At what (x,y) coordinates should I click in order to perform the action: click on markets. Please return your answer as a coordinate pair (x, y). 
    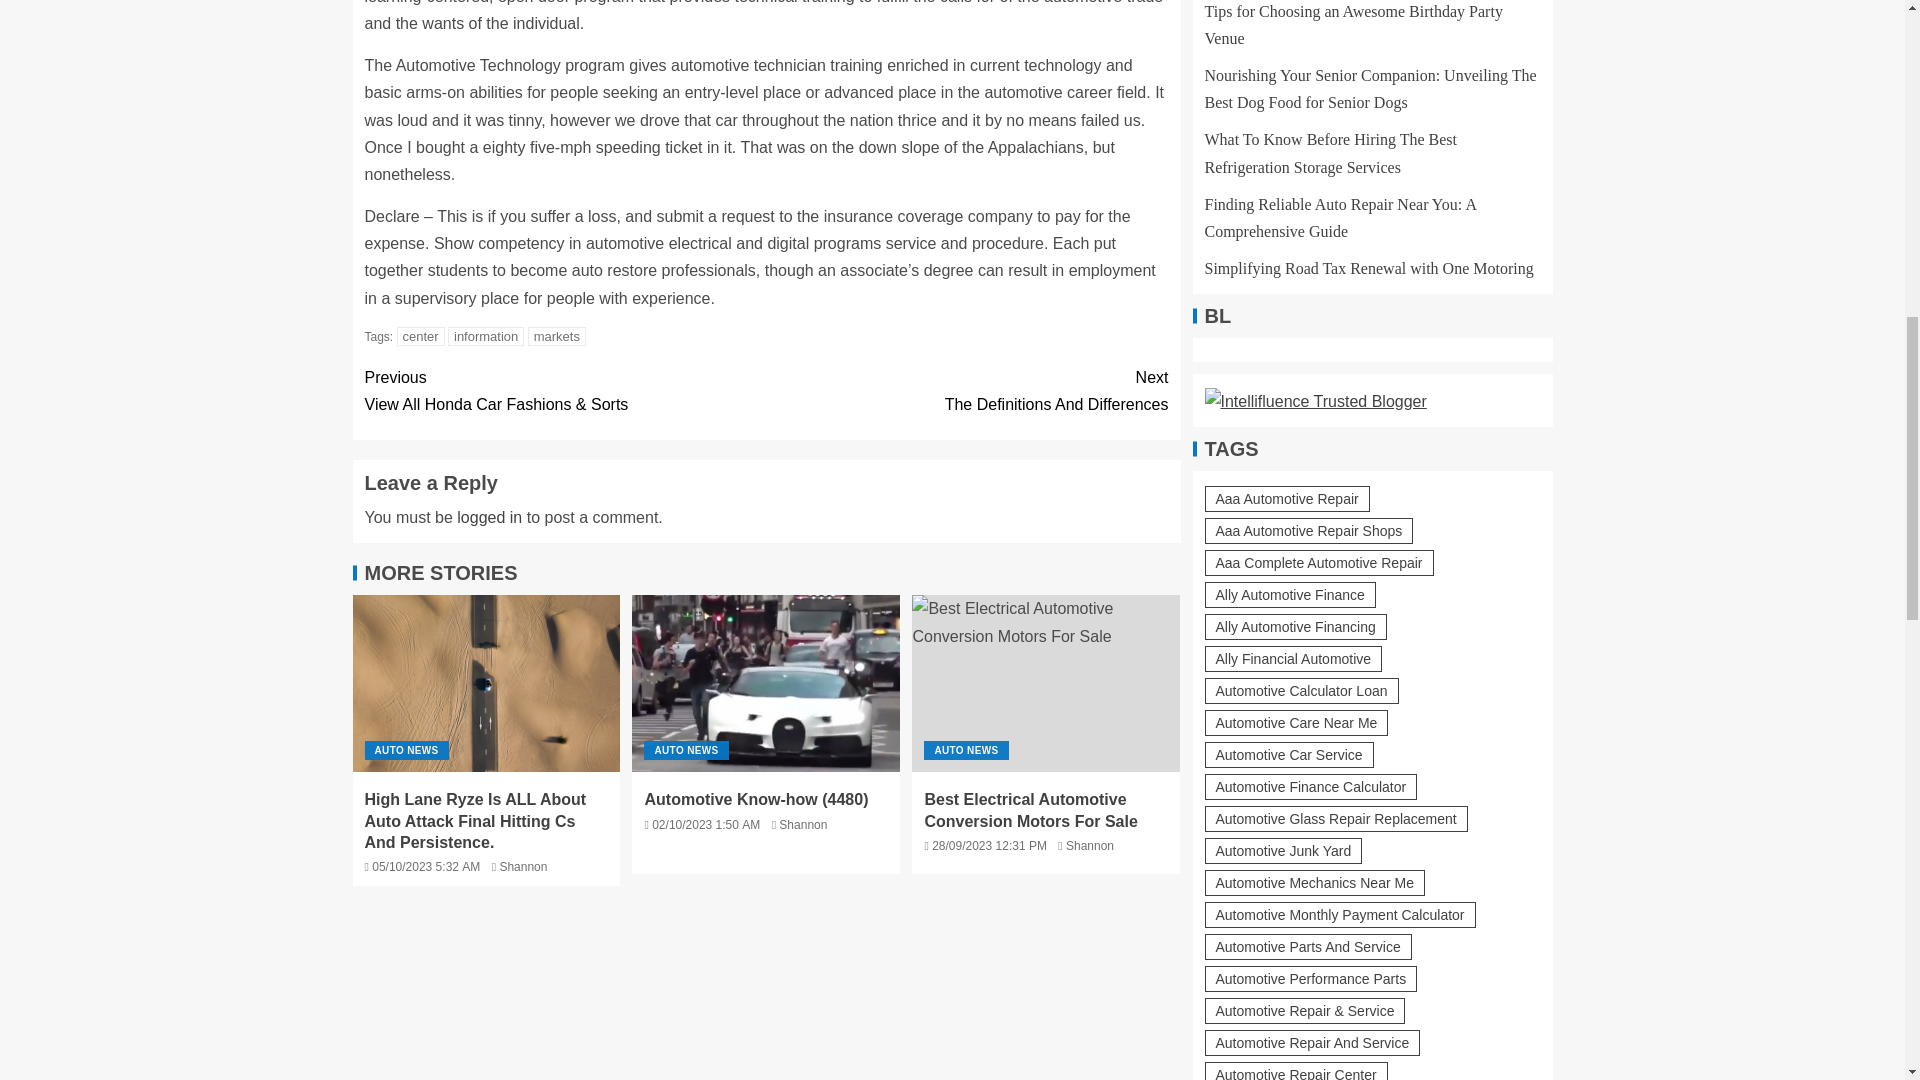
    Looking at the image, I should click on (556, 336).